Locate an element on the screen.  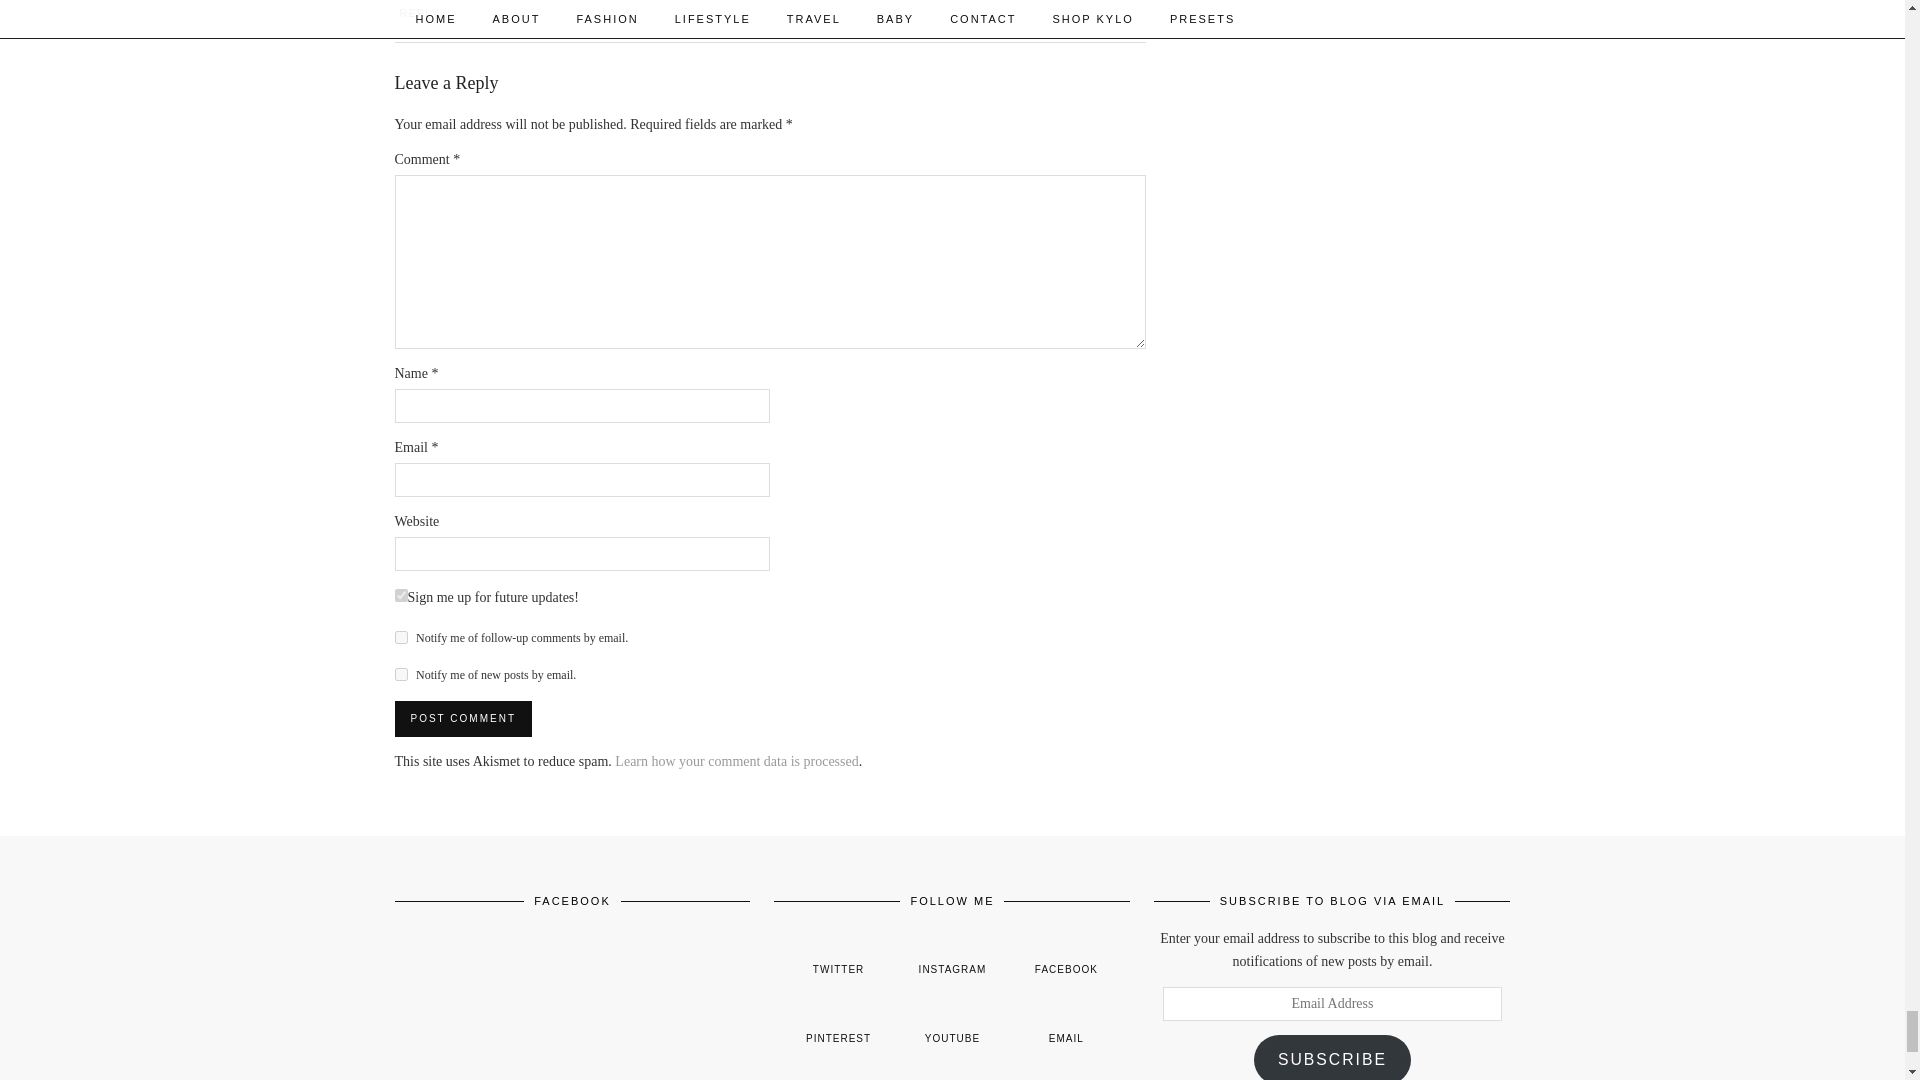
1 is located at coordinates (400, 594).